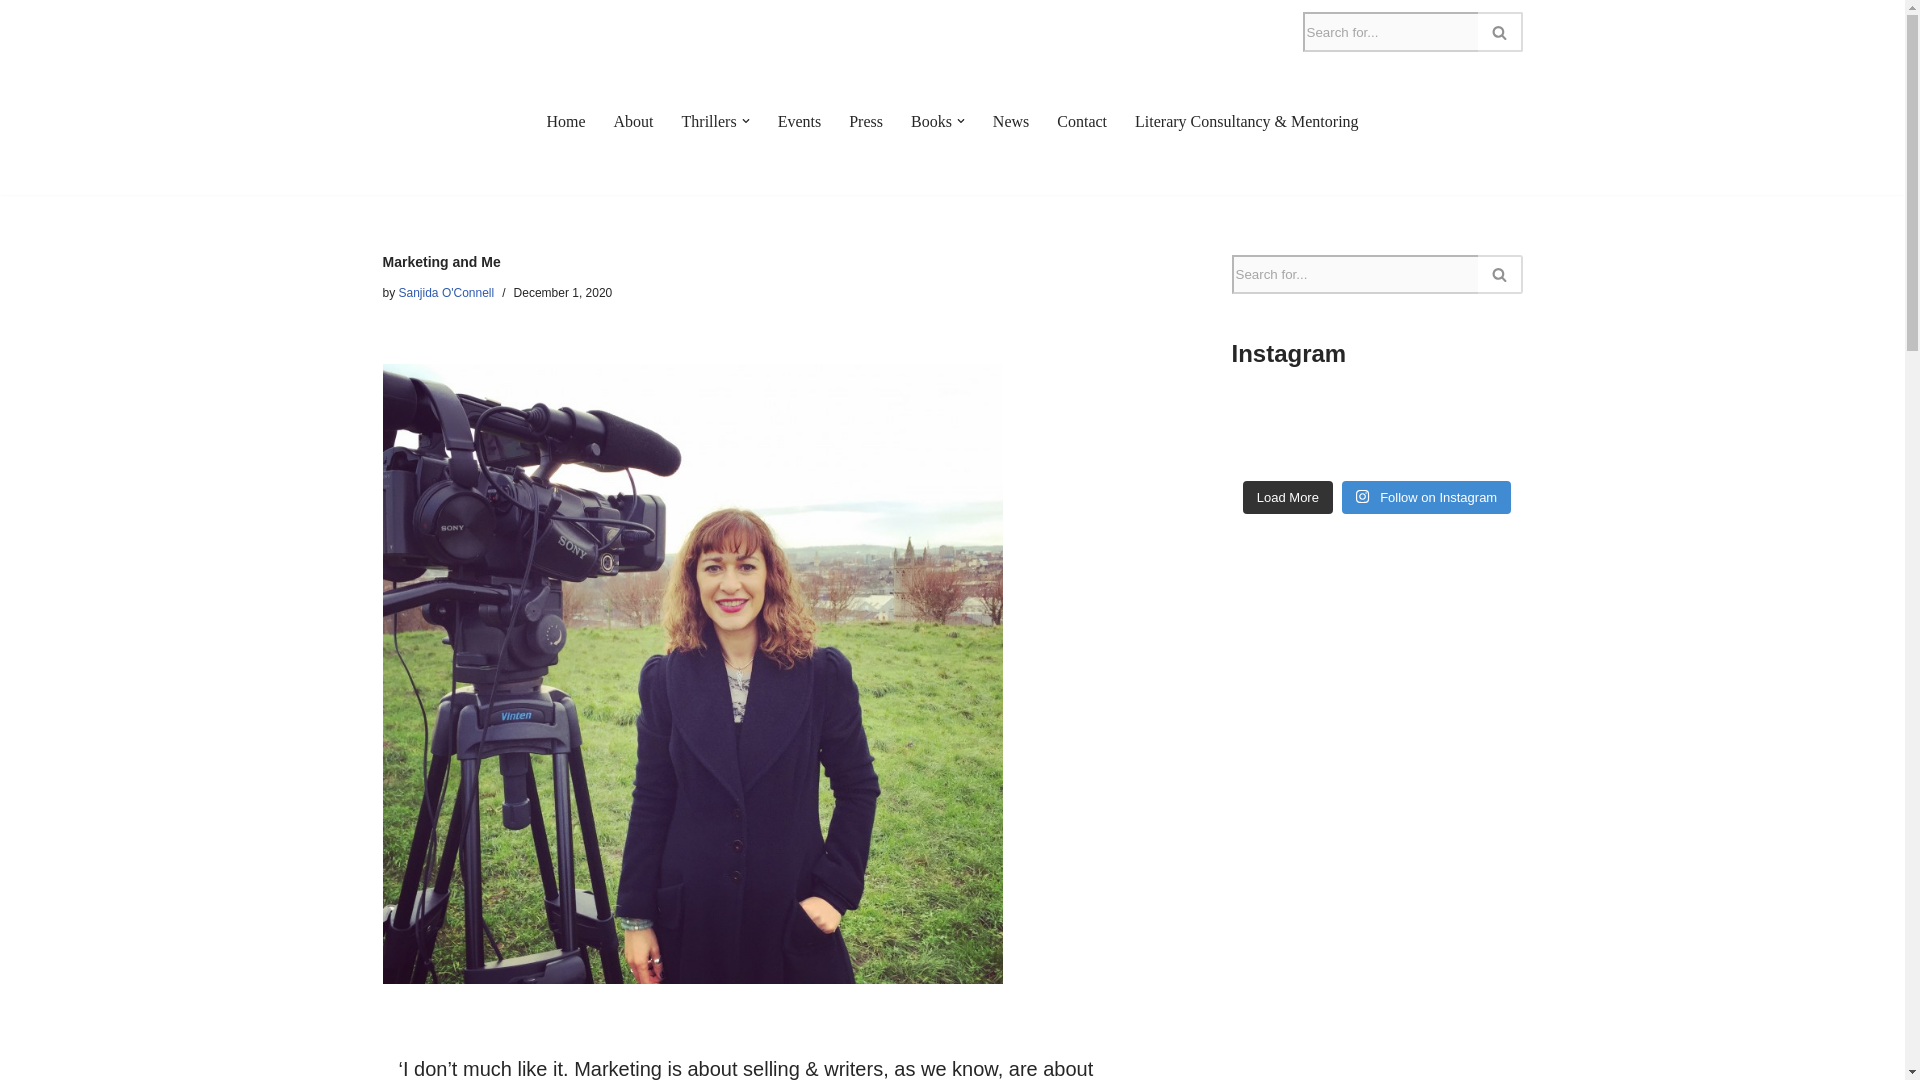  Describe the element at coordinates (799, 122) in the screenshot. I see `Events` at that location.